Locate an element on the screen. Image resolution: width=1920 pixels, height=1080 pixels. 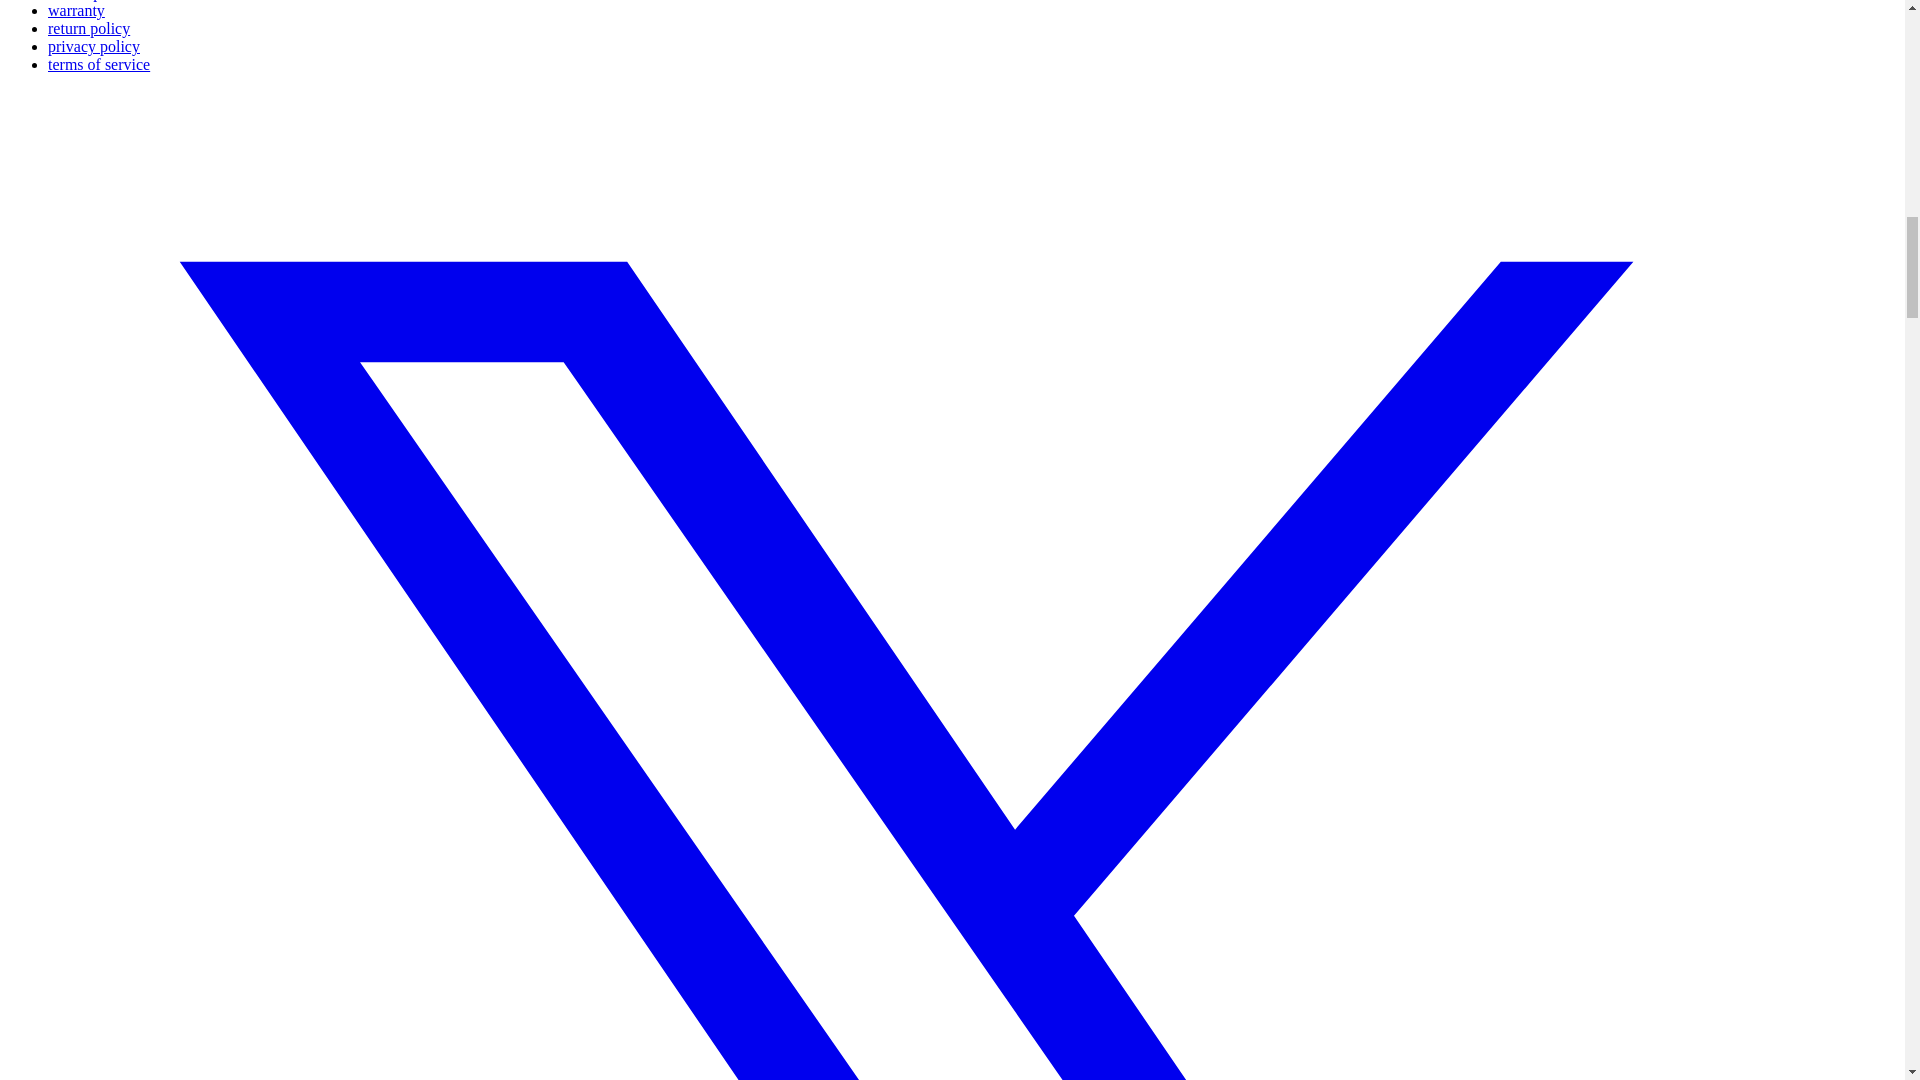
subscription is located at coordinates (87, 0).